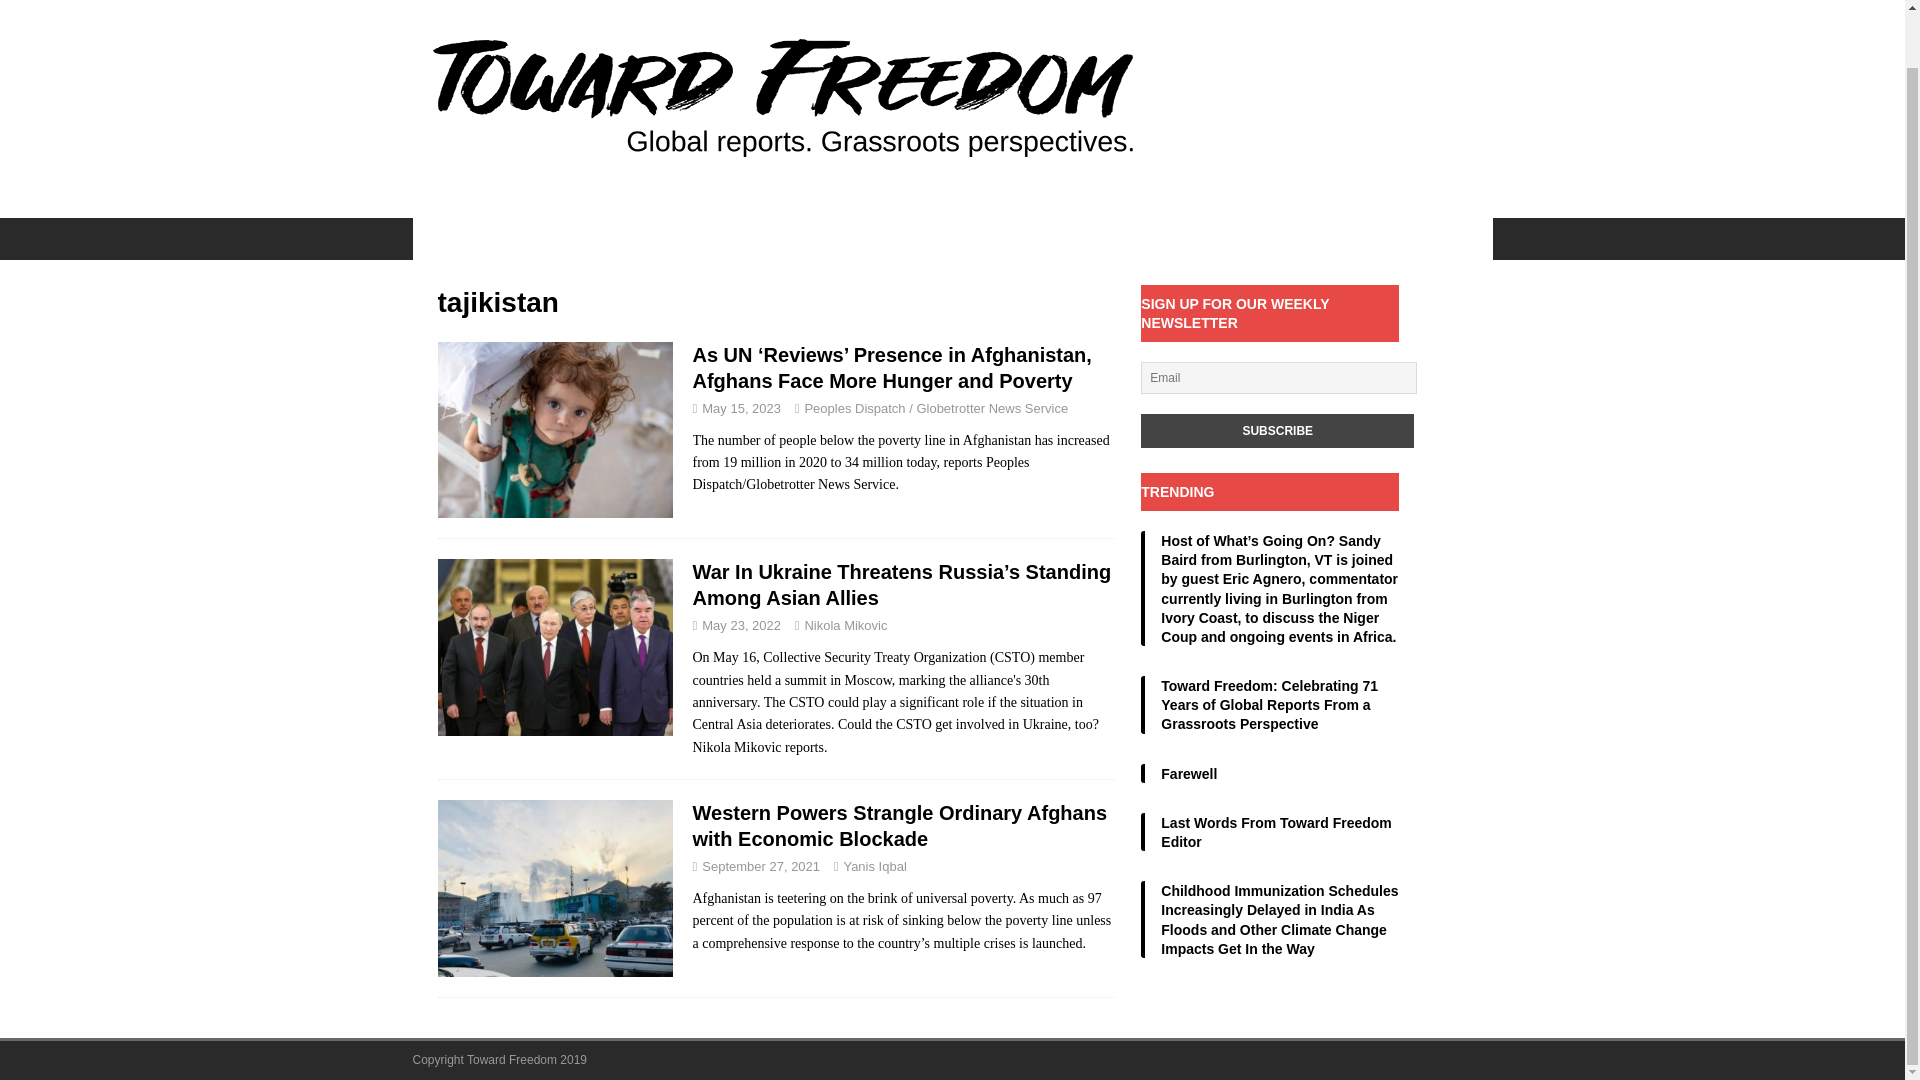 This screenshot has height=1080, width=1920. What do you see at coordinates (651, 239) in the screenshot?
I see `AFRICA` at bounding box center [651, 239].